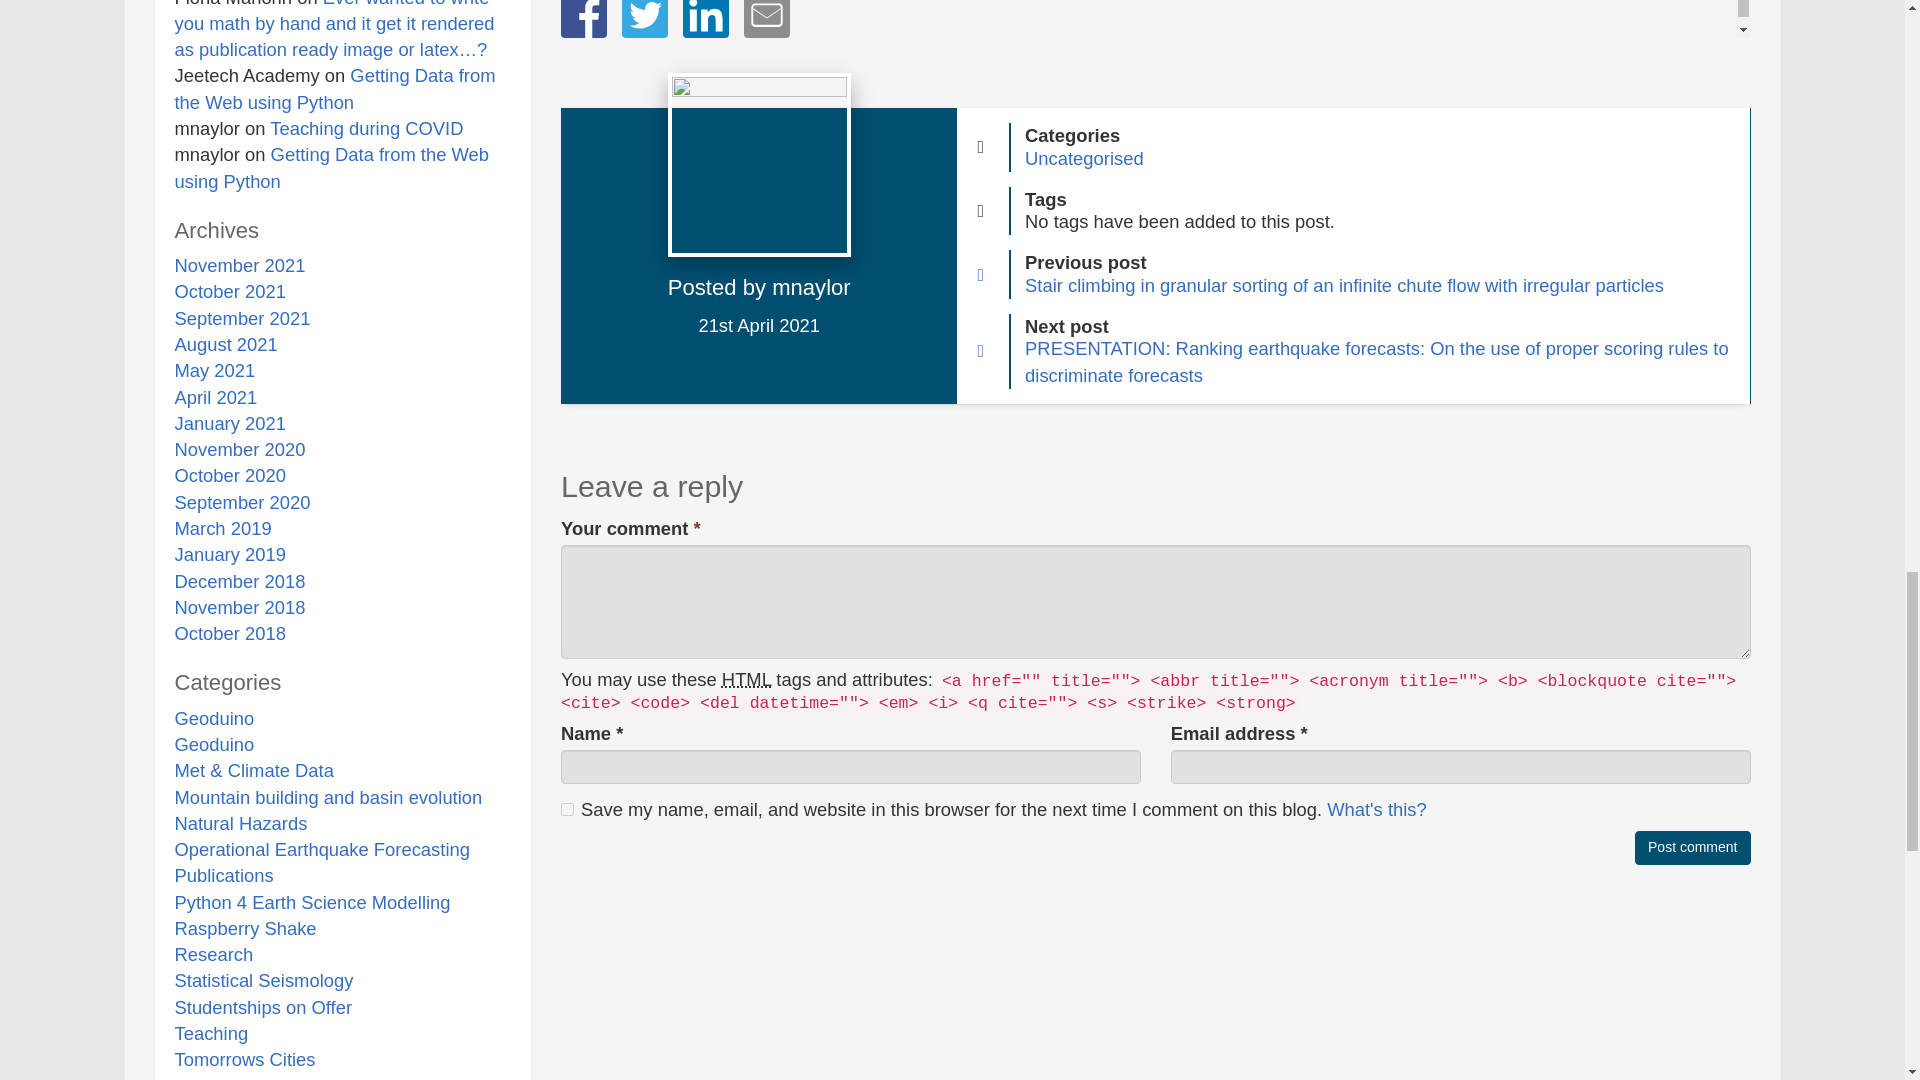 This screenshot has width=1920, height=1080. What do you see at coordinates (567, 810) in the screenshot?
I see `yes` at bounding box center [567, 810].